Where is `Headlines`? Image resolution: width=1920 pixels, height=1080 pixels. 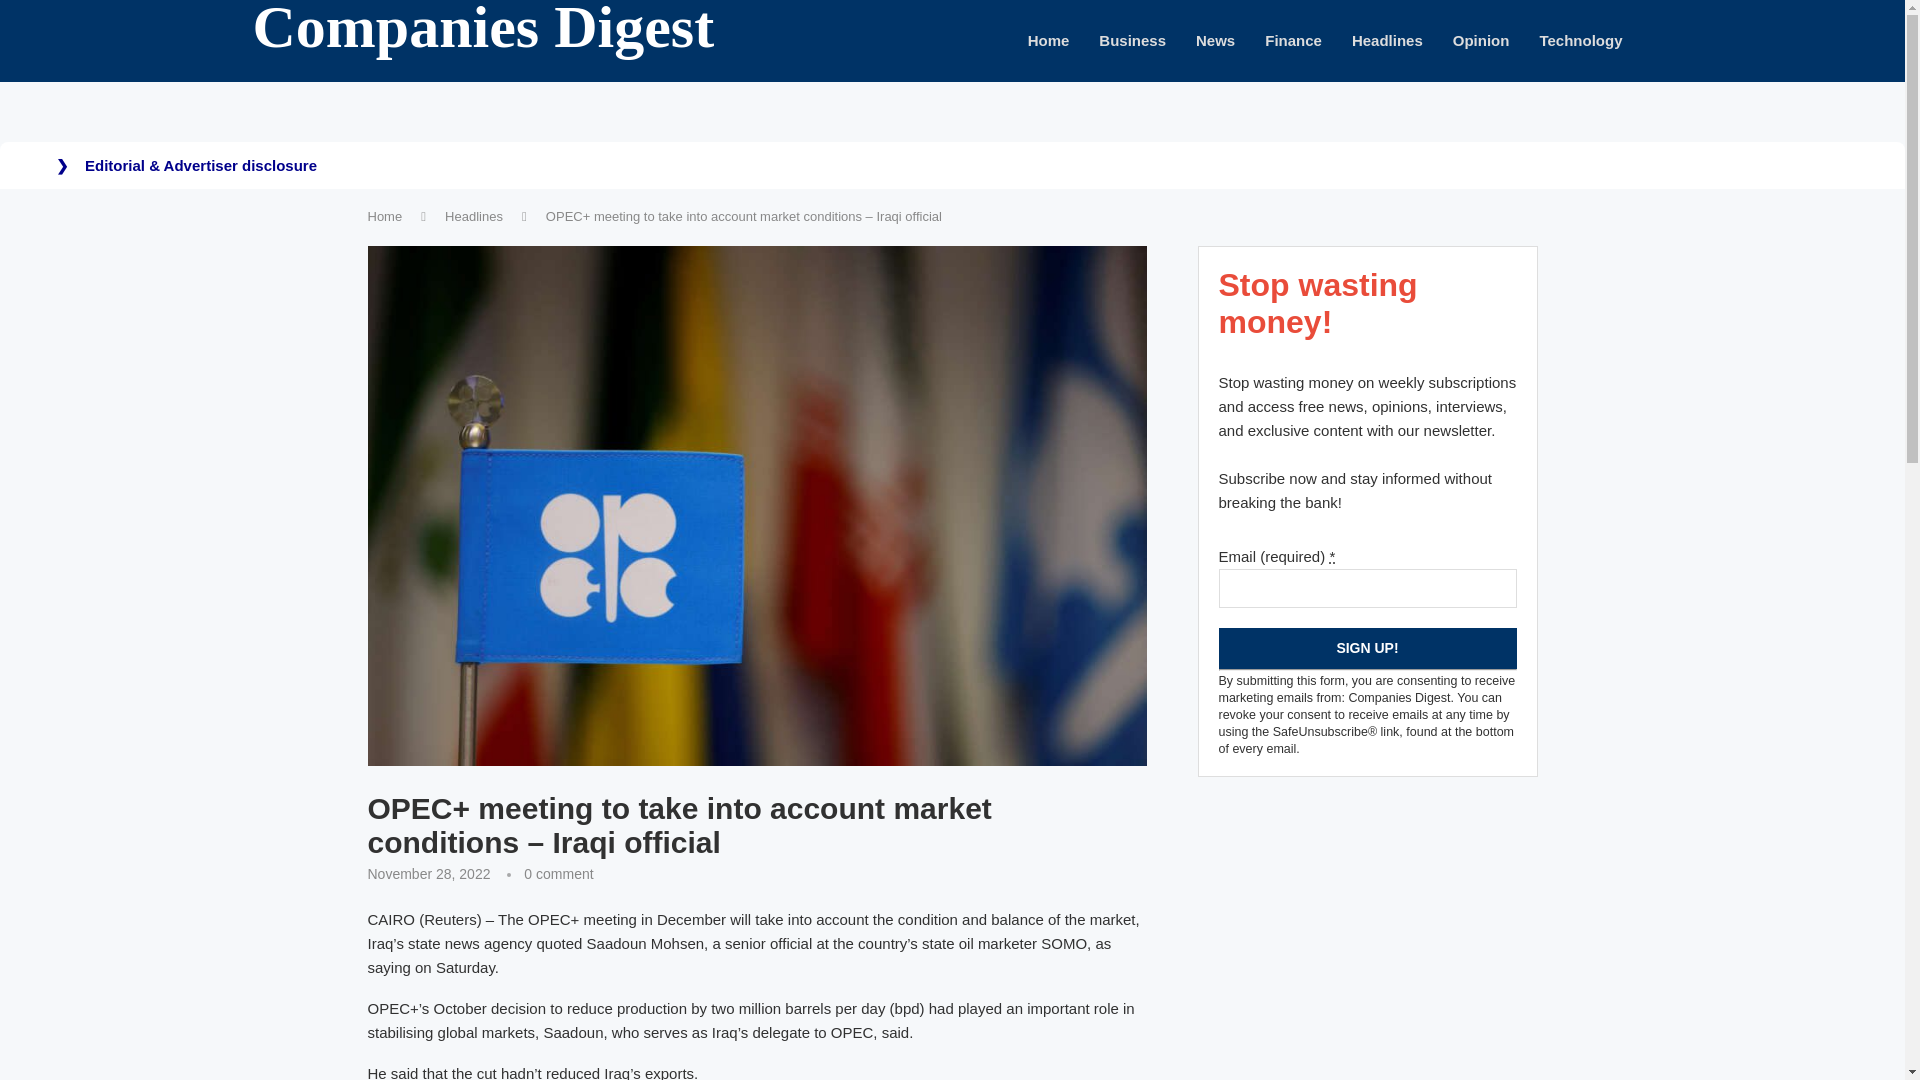 Headlines is located at coordinates (474, 216).